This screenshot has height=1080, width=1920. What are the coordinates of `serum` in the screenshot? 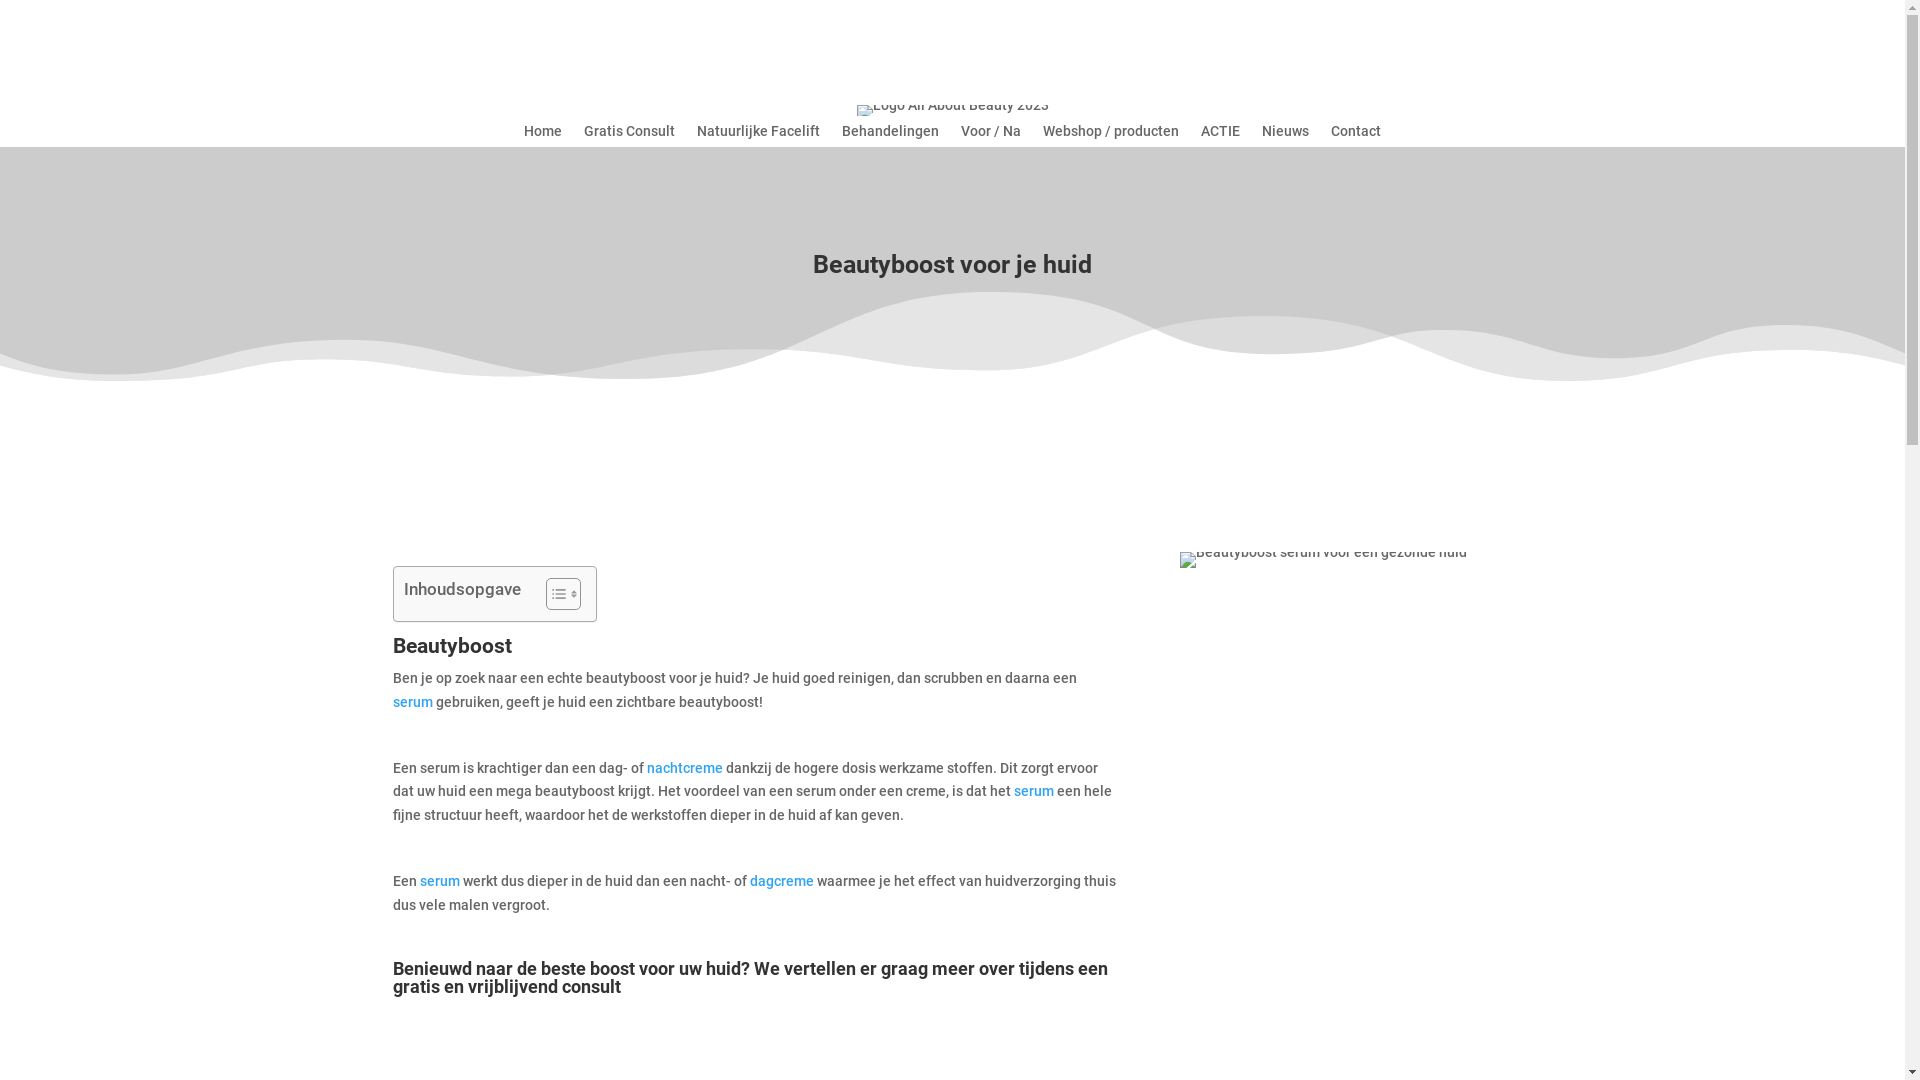 It's located at (412, 702).